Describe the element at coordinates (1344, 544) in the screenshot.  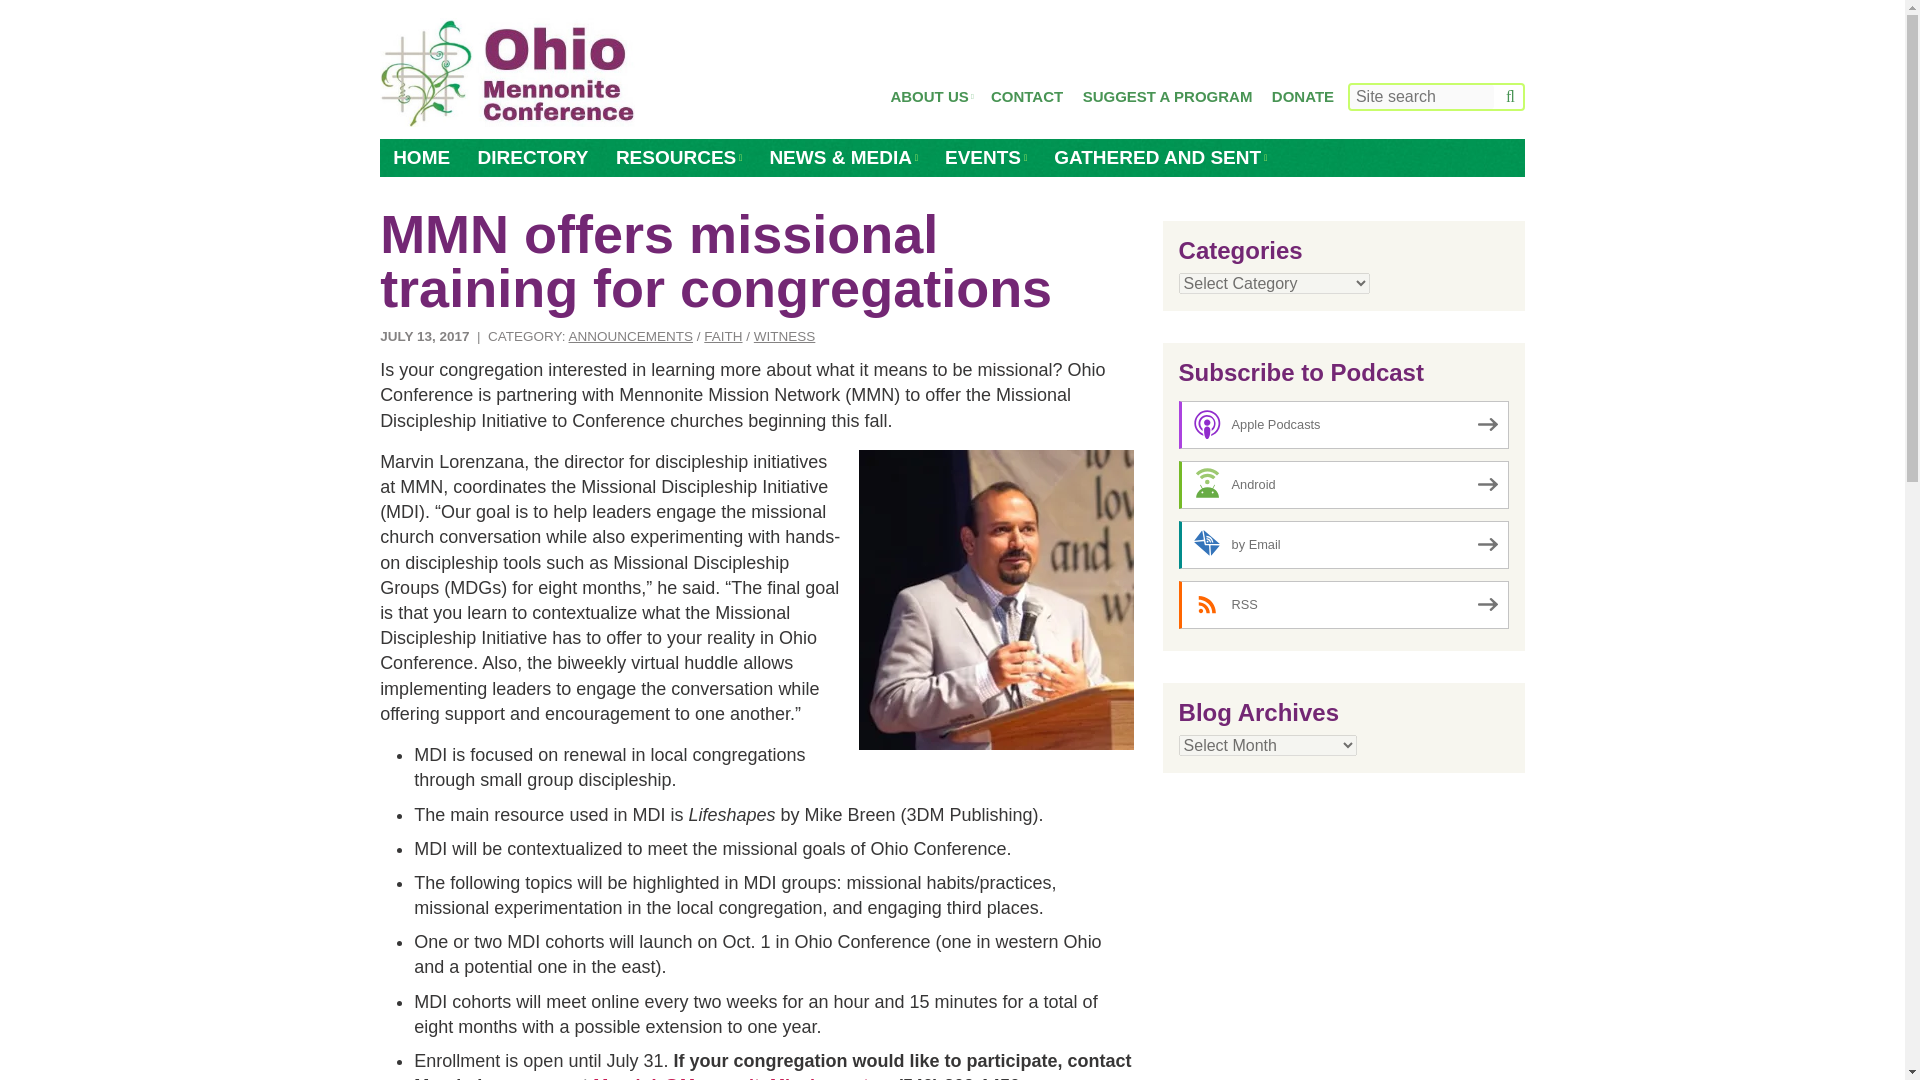
I see `Subscribe by Email` at that location.